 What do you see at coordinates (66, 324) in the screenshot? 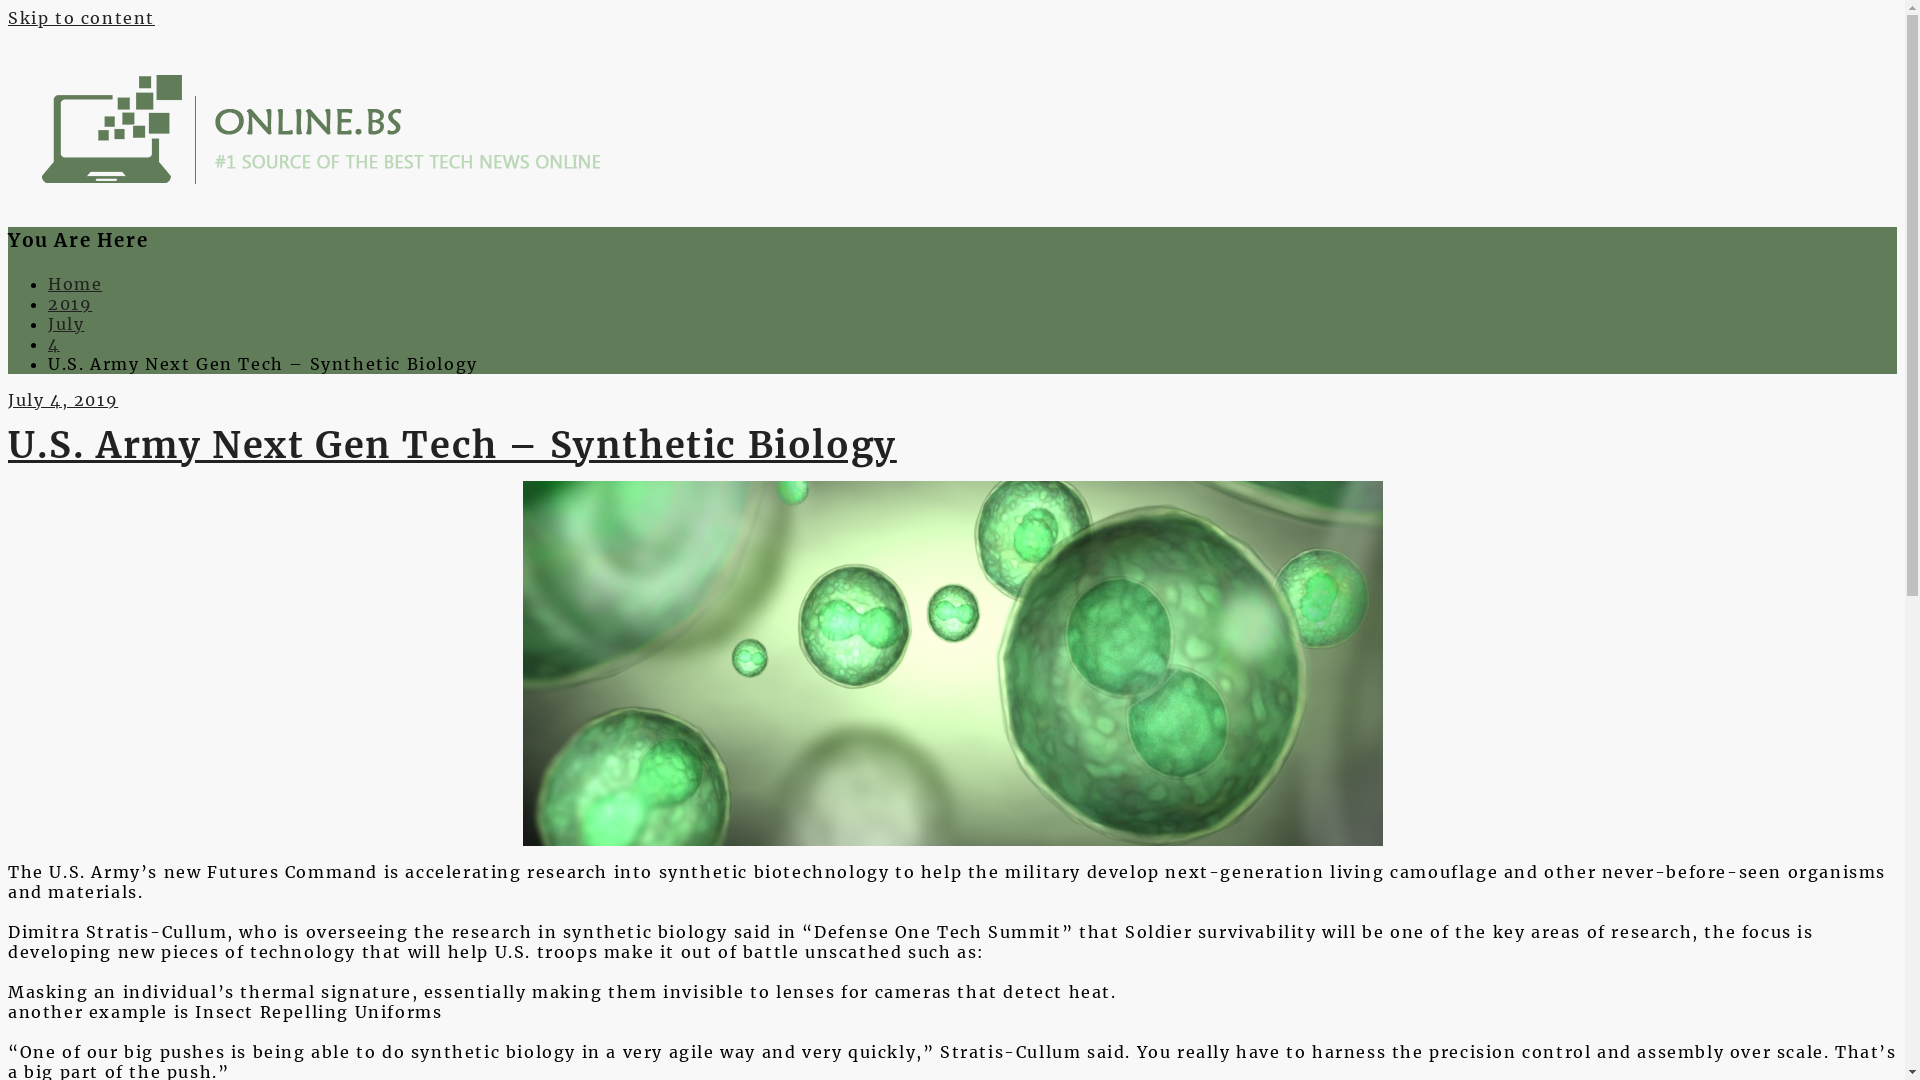
I see `July` at bounding box center [66, 324].